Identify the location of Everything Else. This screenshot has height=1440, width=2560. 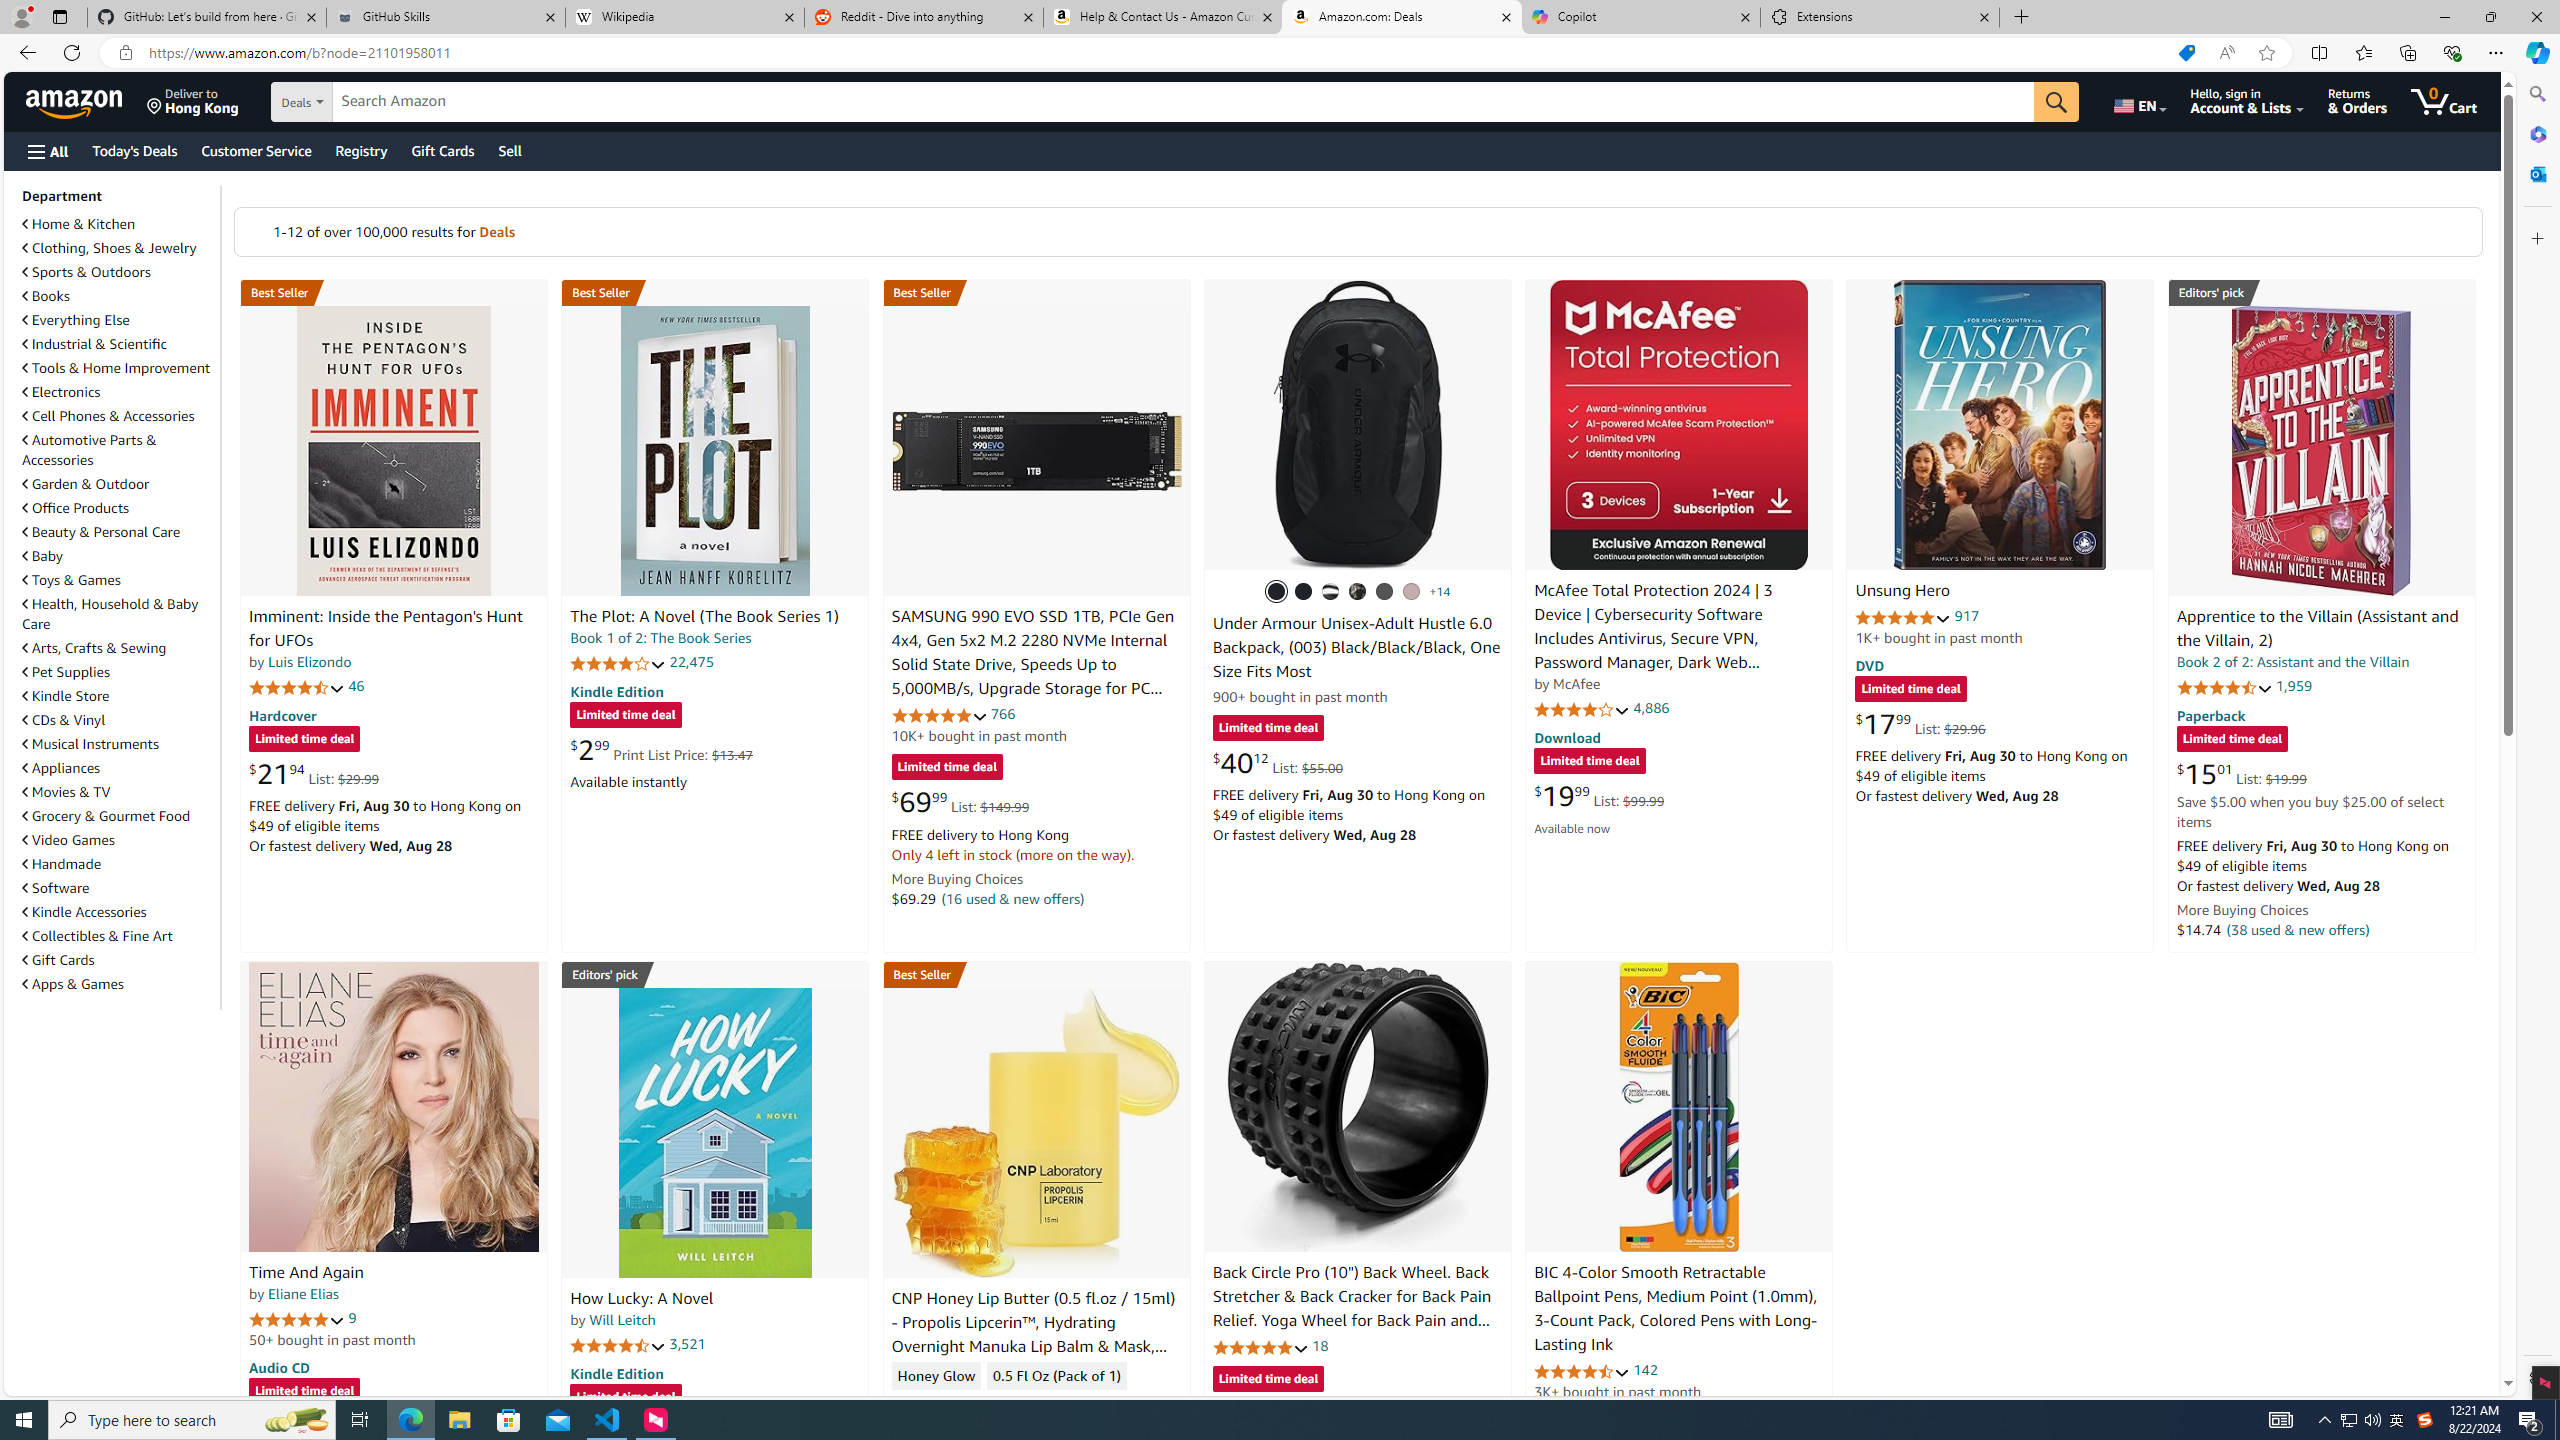
(76, 320).